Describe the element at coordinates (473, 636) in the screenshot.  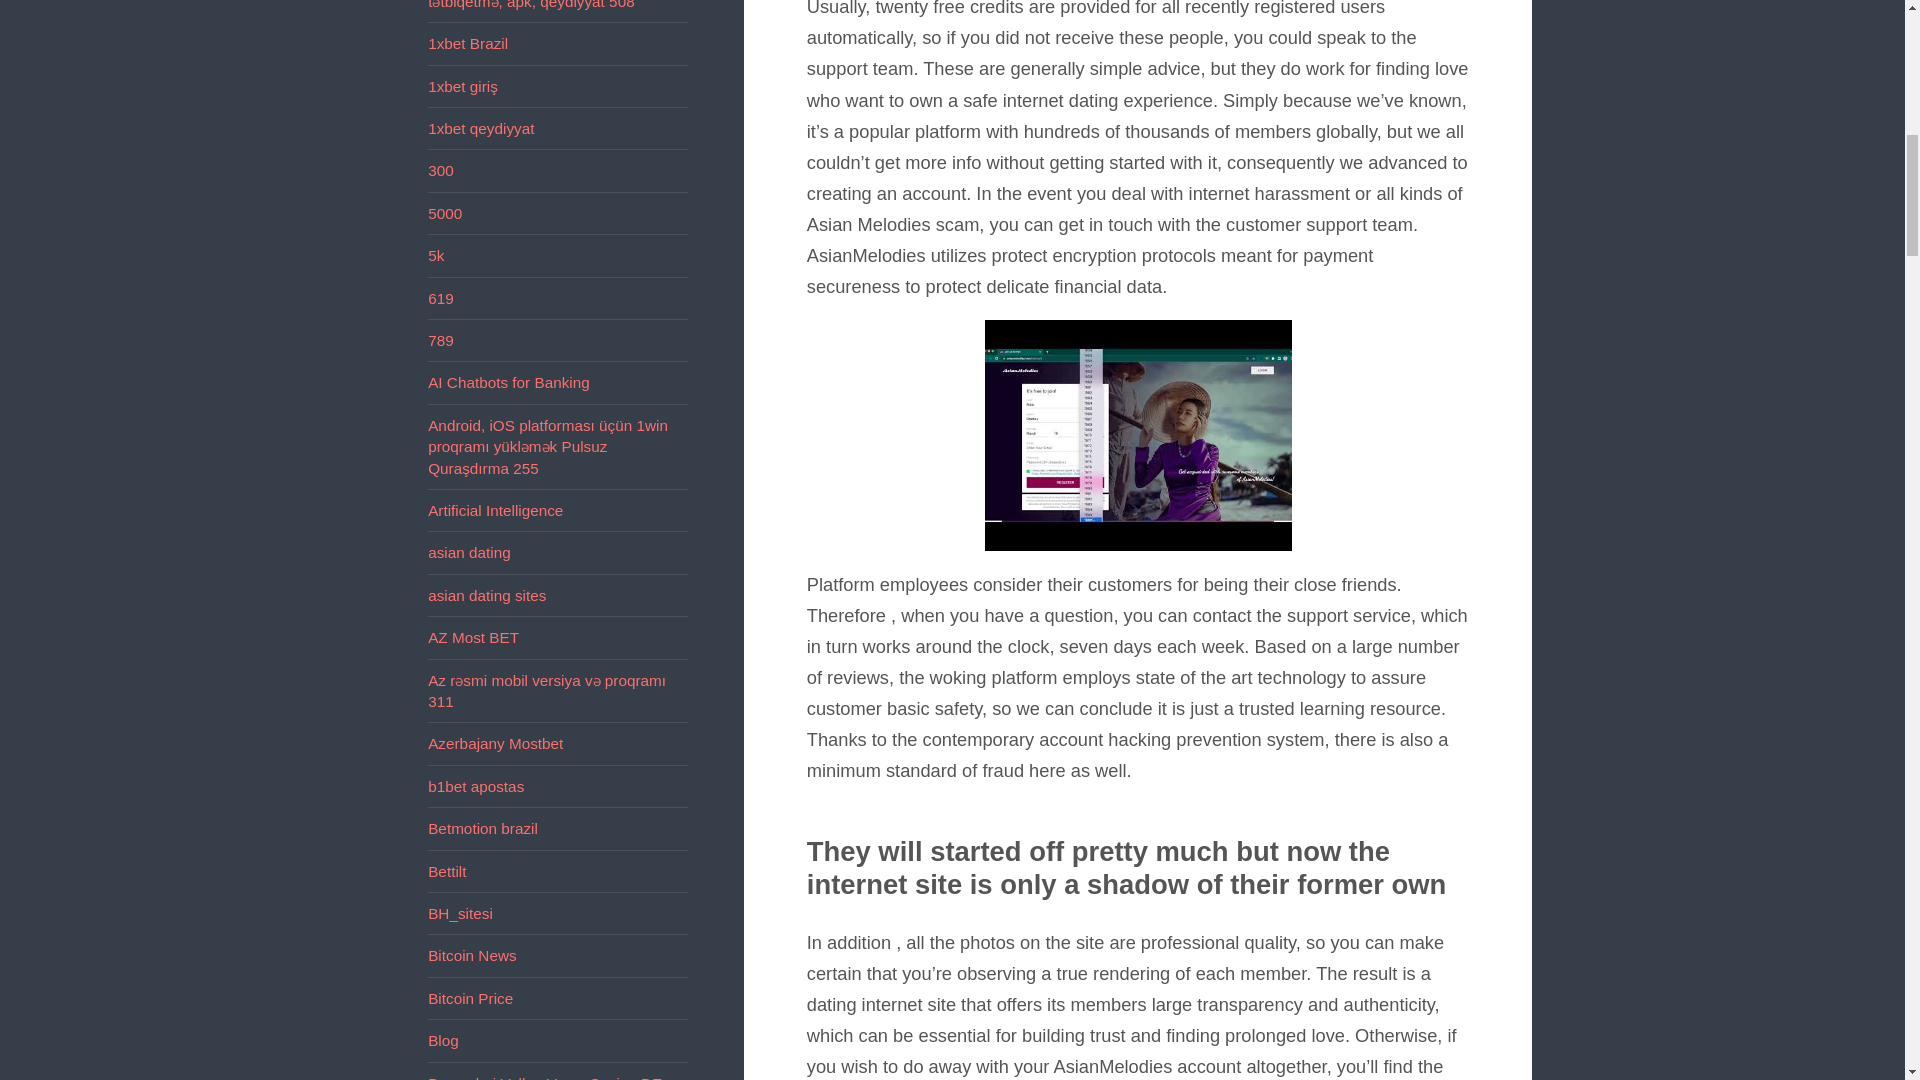
I see `AZ Most BET` at that location.